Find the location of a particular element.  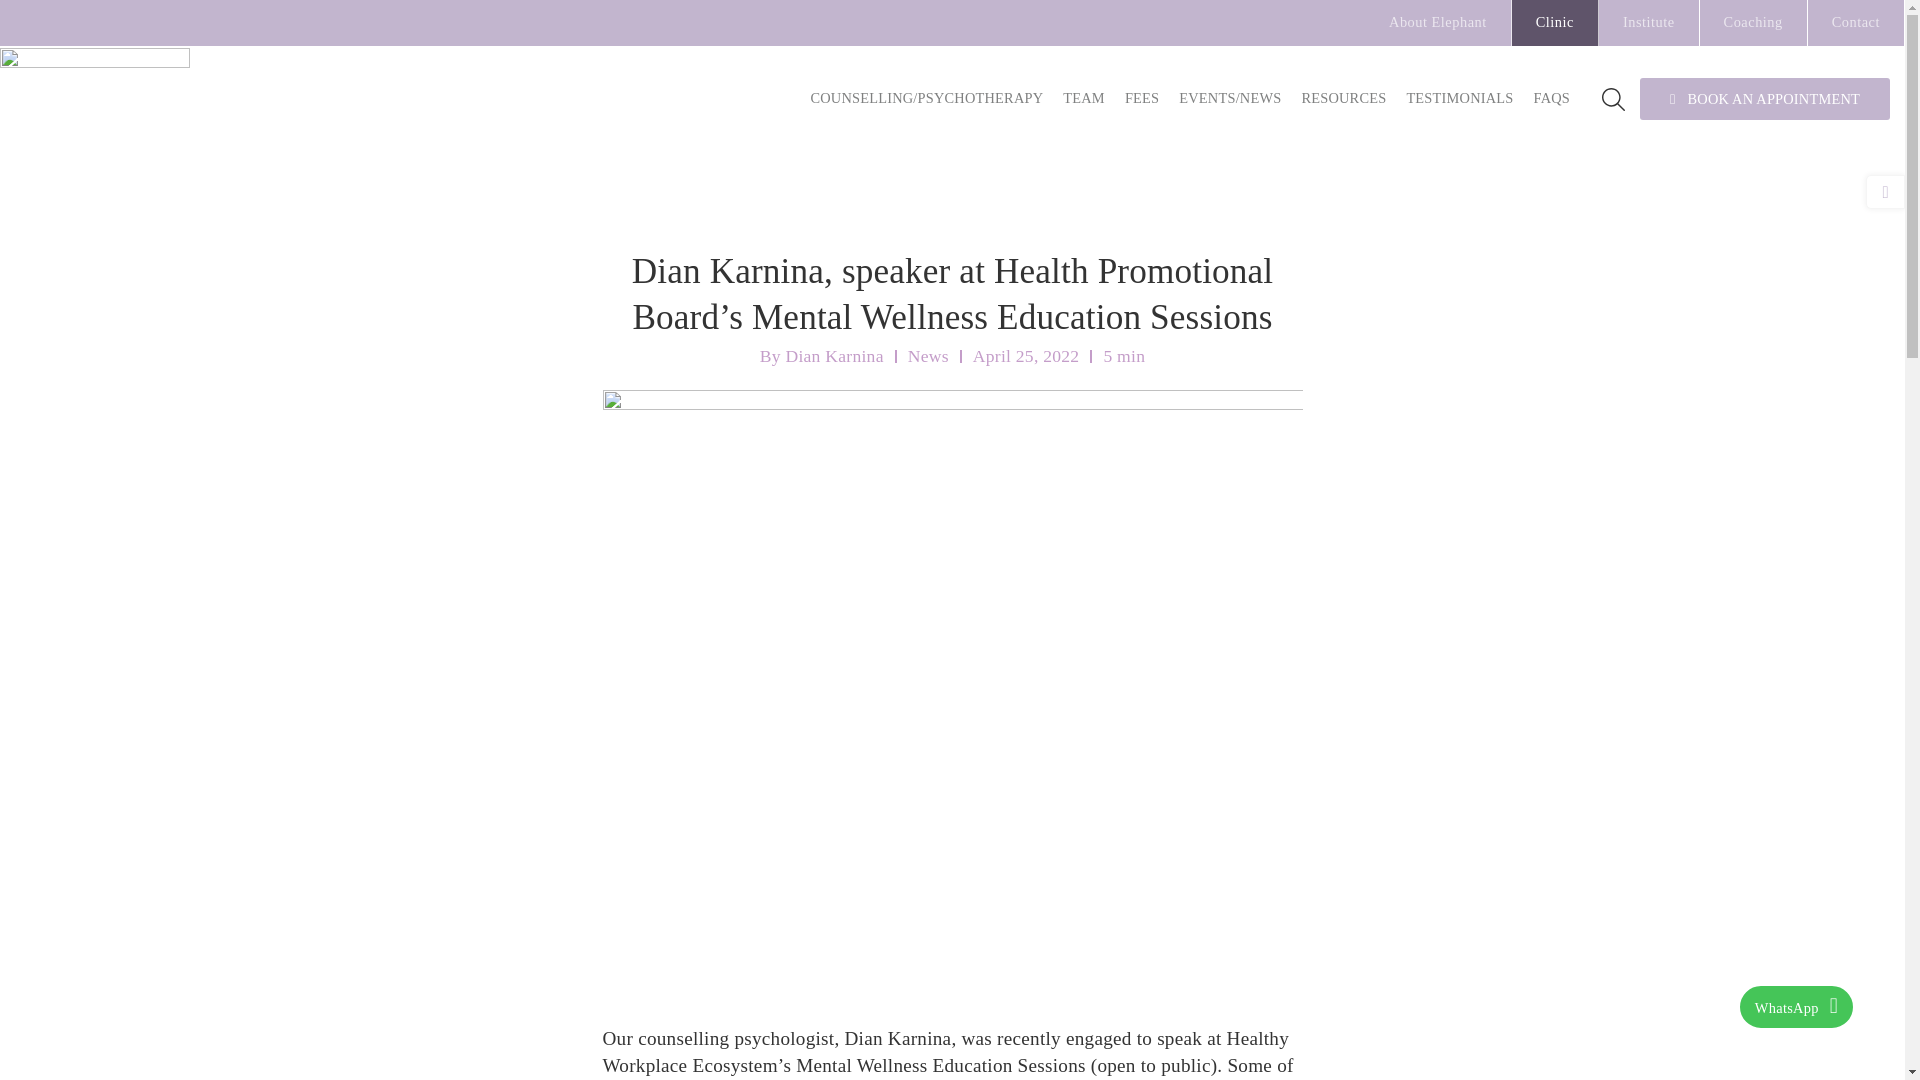

Institute is located at coordinates (1649, 23).